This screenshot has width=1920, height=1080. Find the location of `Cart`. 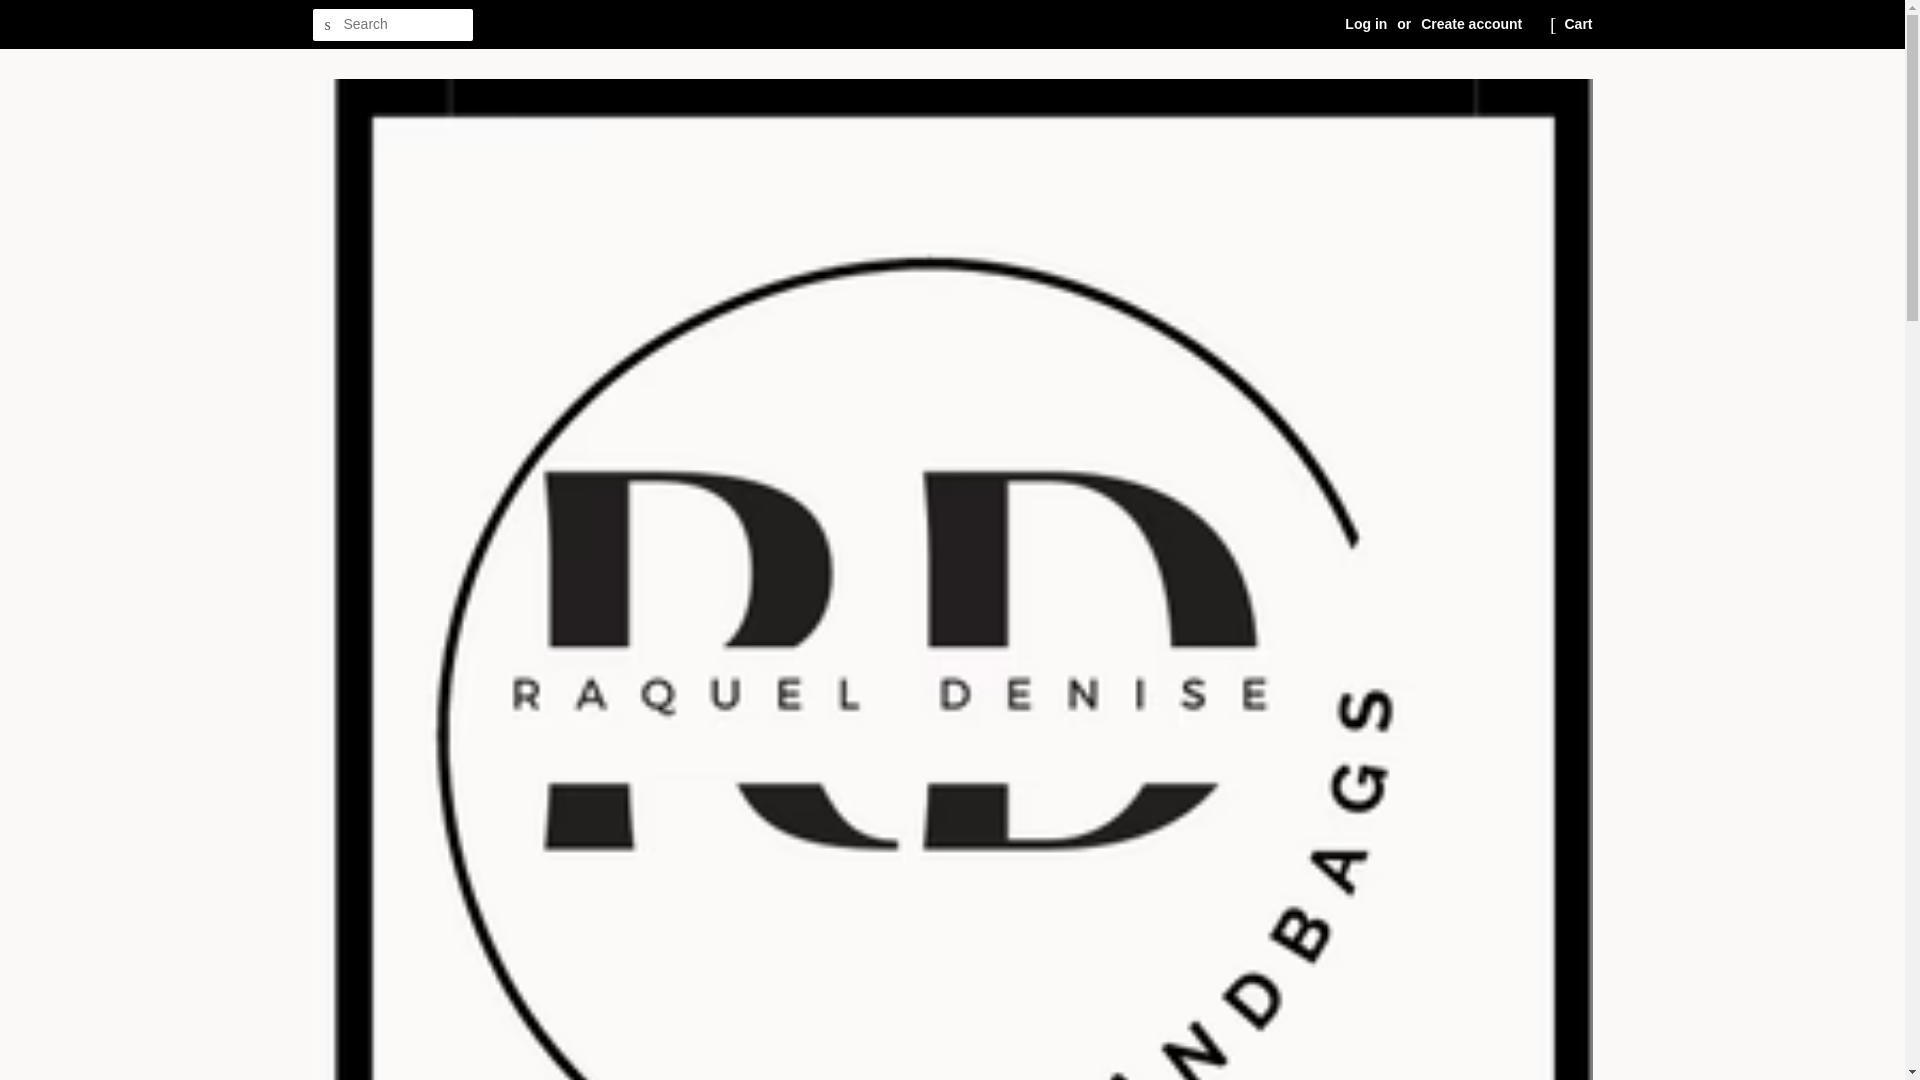

Cart is located at coordinates (1578, 24).